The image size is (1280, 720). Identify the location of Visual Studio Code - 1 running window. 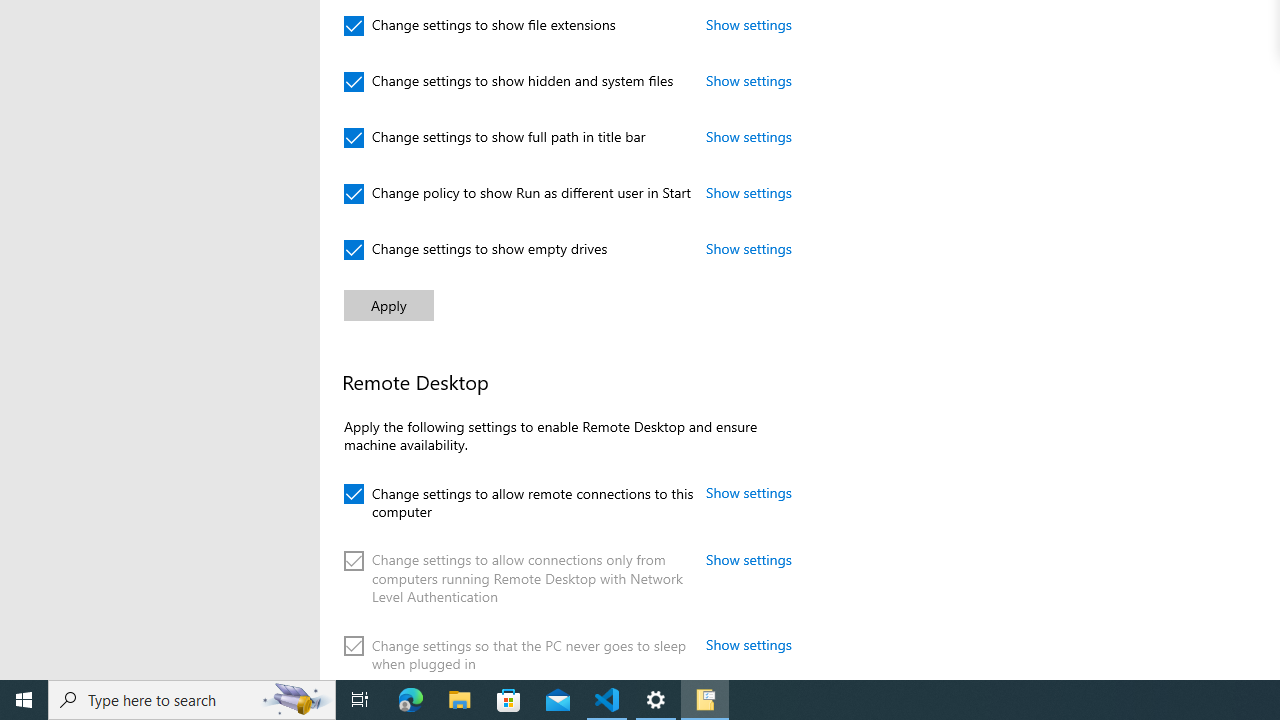
(607, 700).